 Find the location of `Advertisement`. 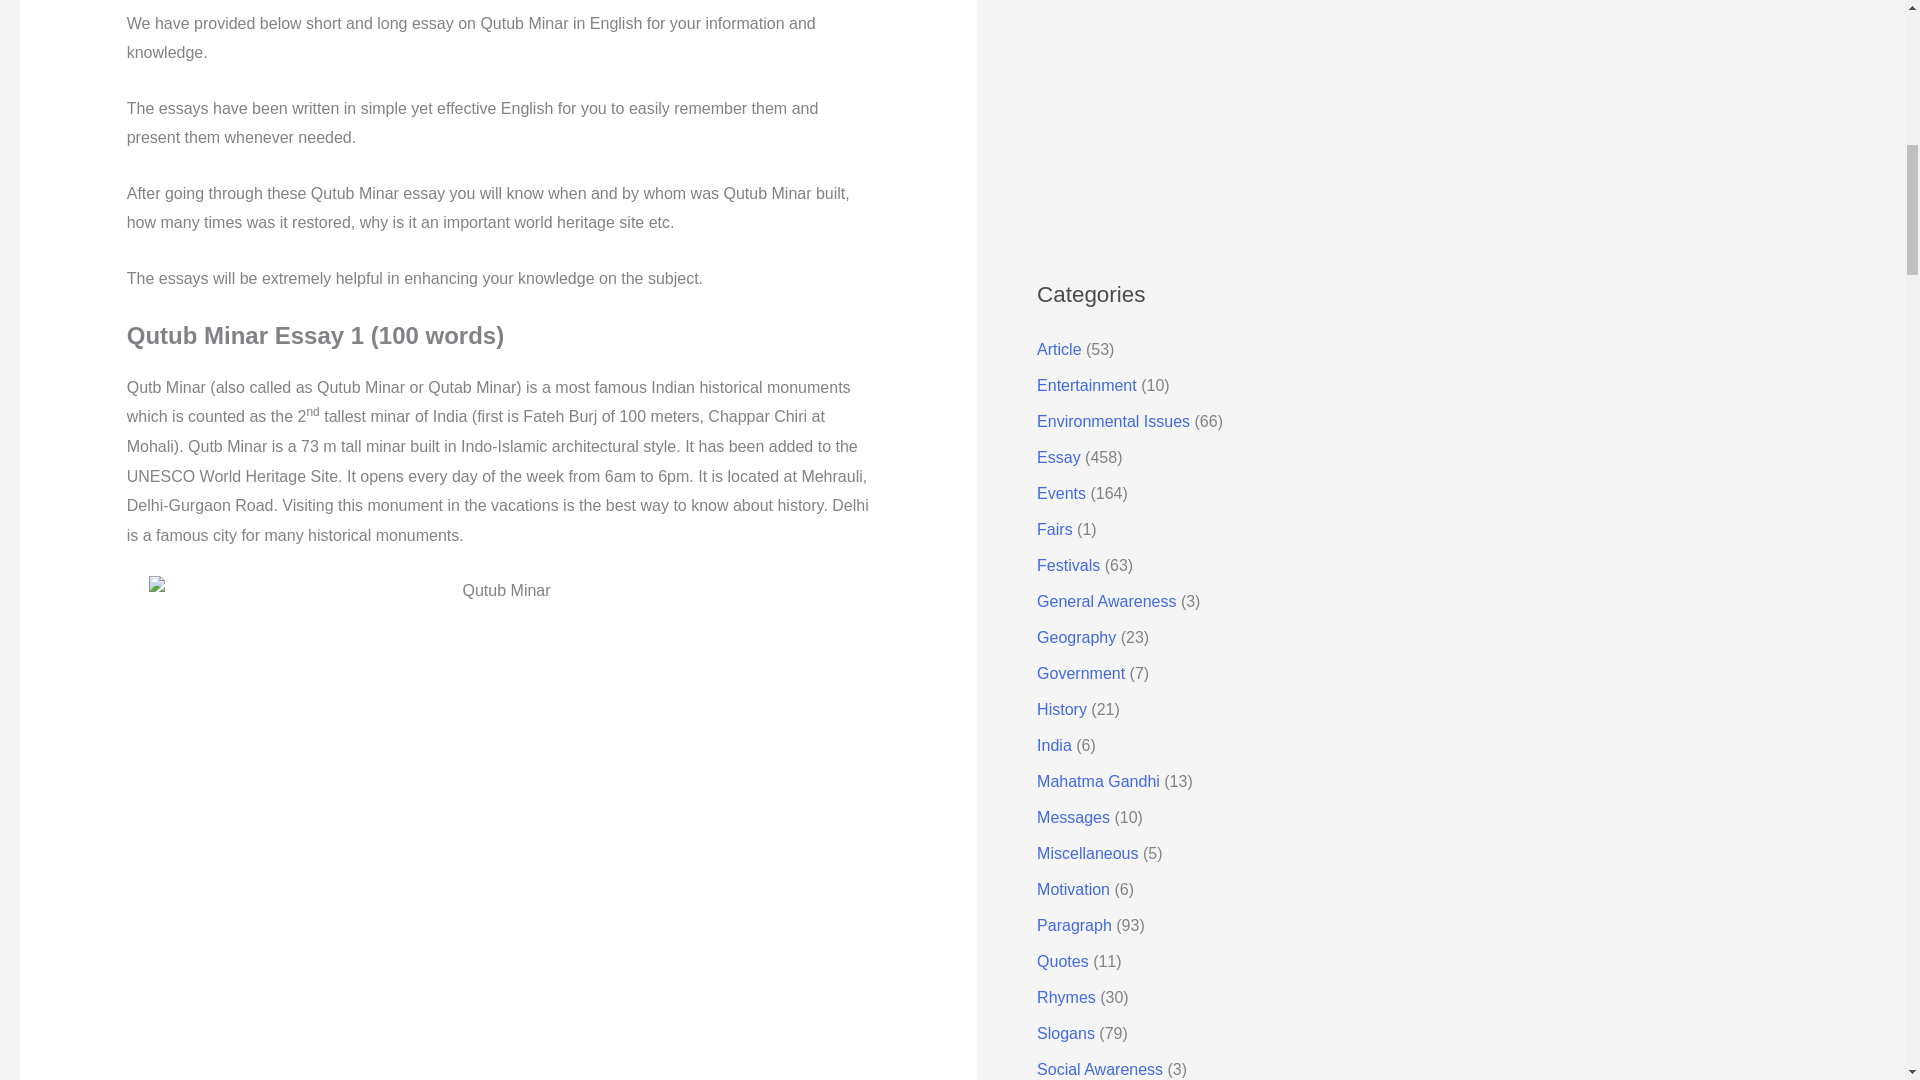

Advertisement is located at coordinates (498, 4).